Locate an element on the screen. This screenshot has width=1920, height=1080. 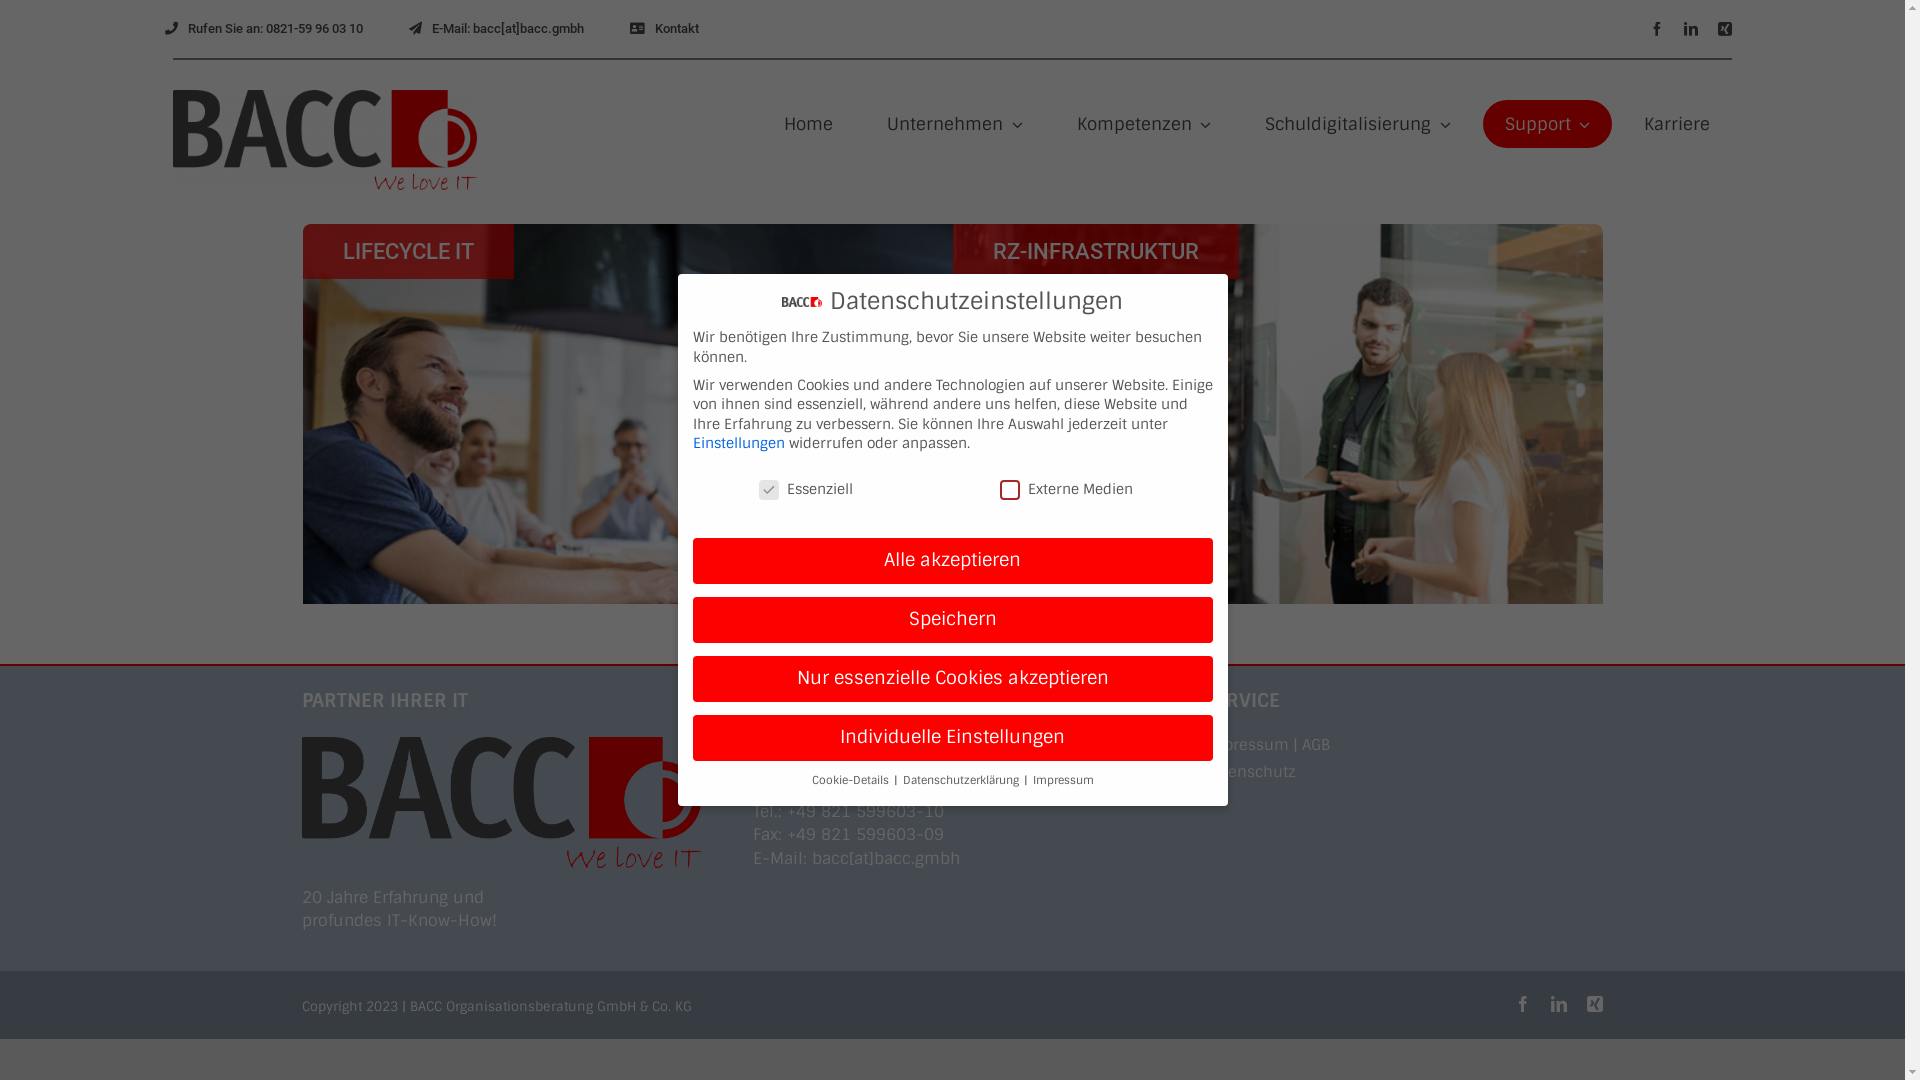
Nur essenzielle Cookies akzeptieren is located at coordinates (952, 679).